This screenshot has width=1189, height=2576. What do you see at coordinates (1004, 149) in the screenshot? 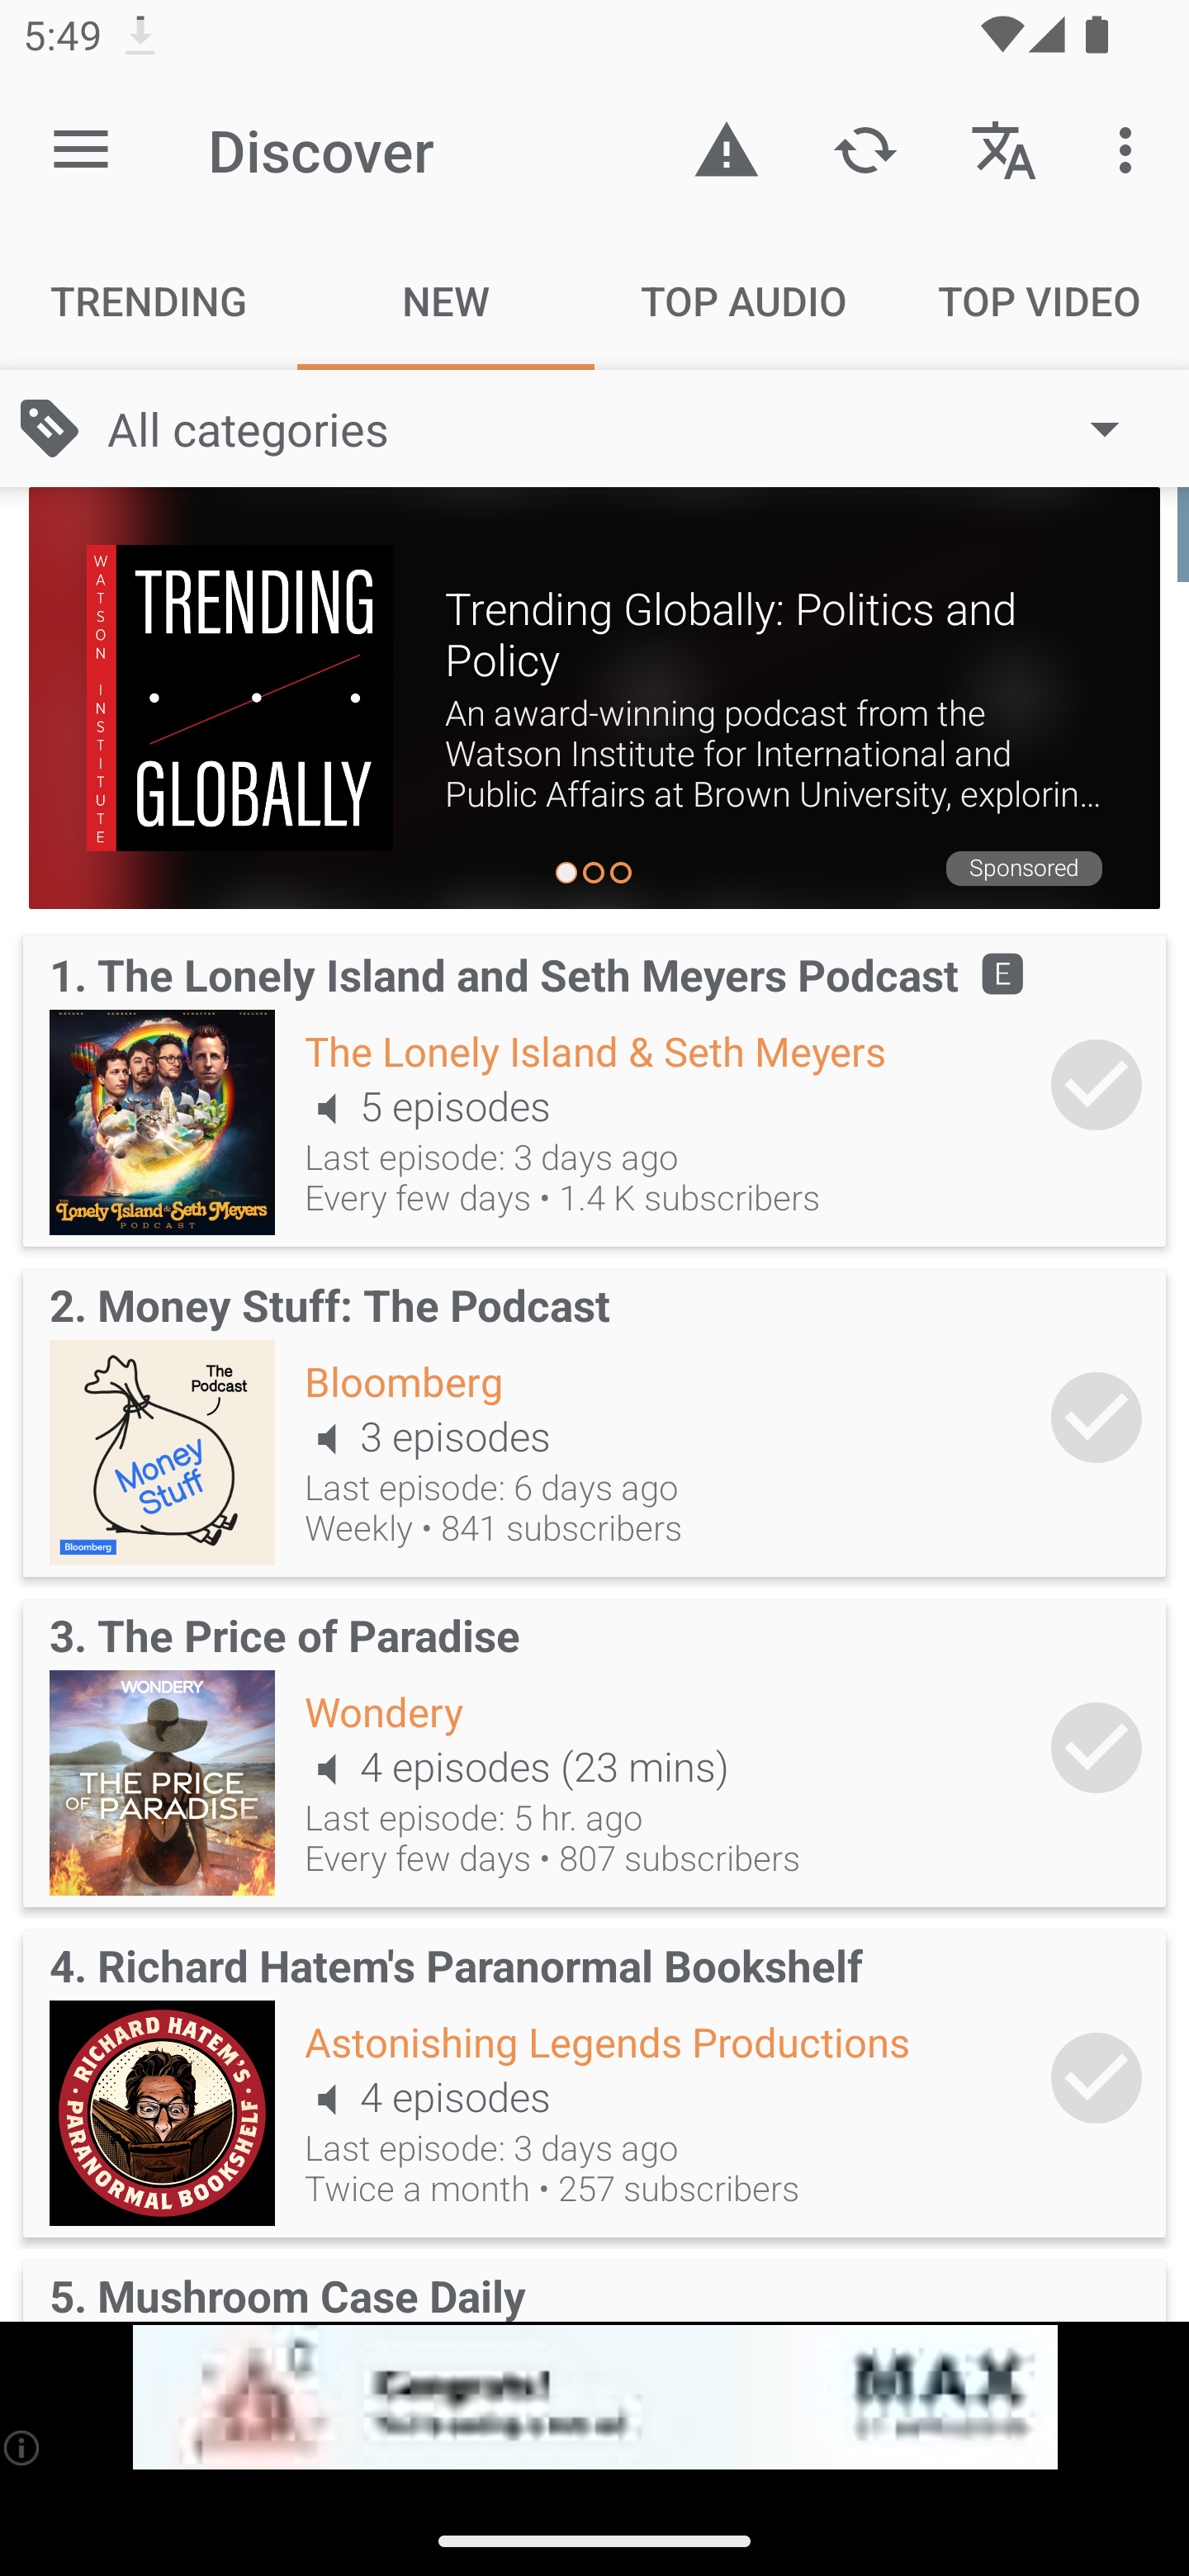
I see `Podcast languages` at bounding box center [1004, 149].